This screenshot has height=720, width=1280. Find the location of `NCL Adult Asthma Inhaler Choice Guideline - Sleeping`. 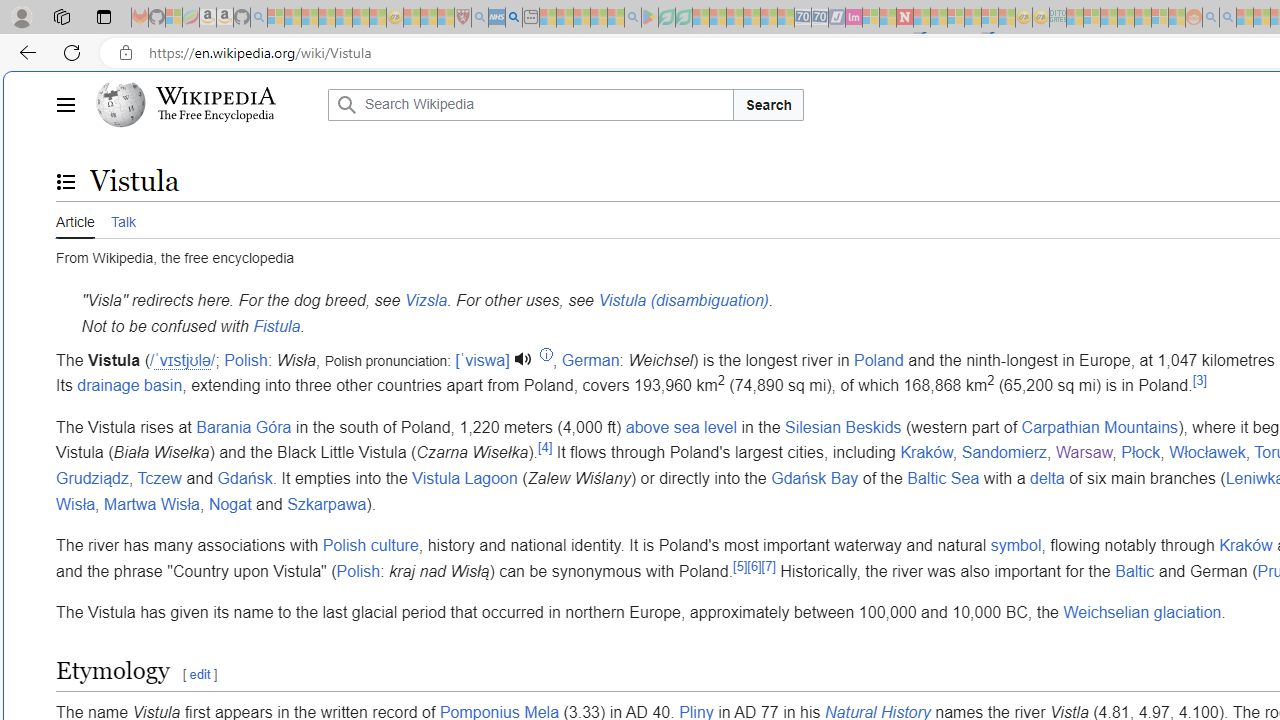

NCL Adult Asthma Inhaler Choice Guideline - Sleeping is located at coordinates (497, 18).